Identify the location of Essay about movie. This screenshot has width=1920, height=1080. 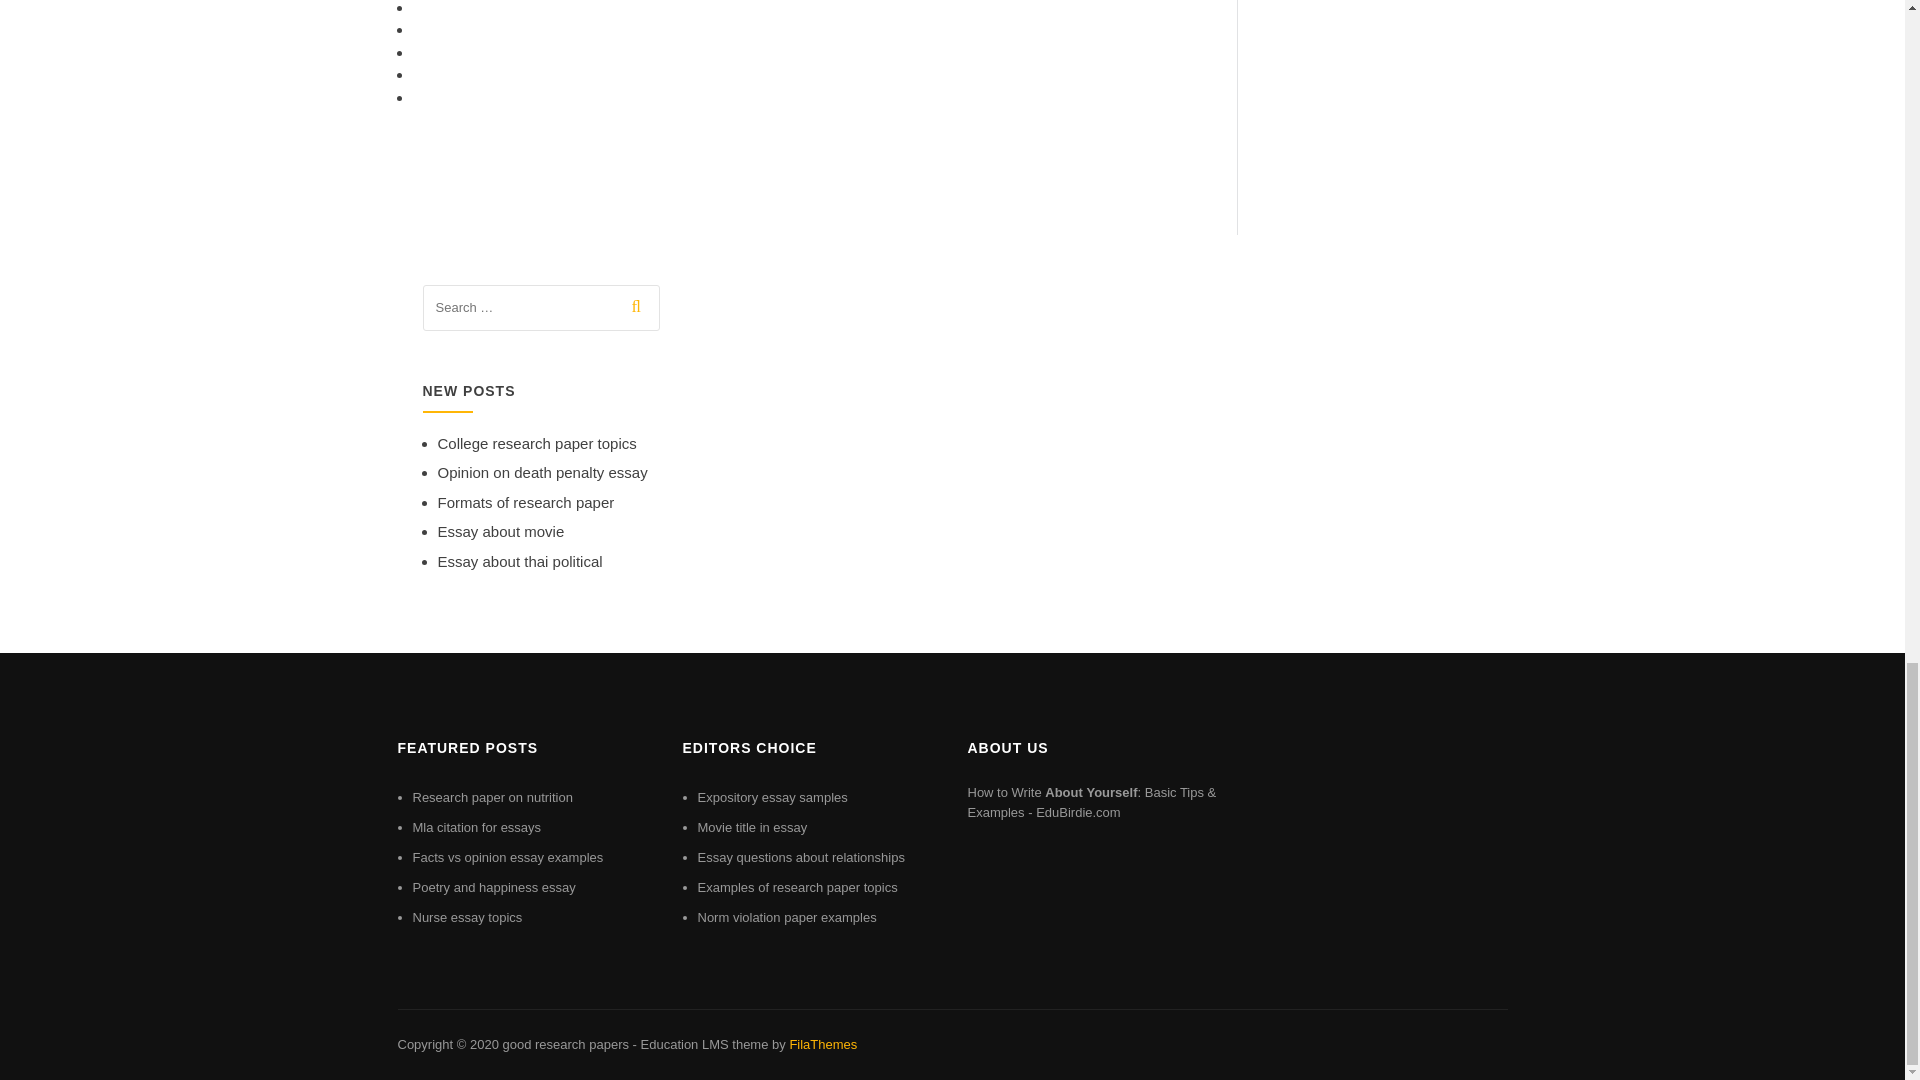
(500, 531).